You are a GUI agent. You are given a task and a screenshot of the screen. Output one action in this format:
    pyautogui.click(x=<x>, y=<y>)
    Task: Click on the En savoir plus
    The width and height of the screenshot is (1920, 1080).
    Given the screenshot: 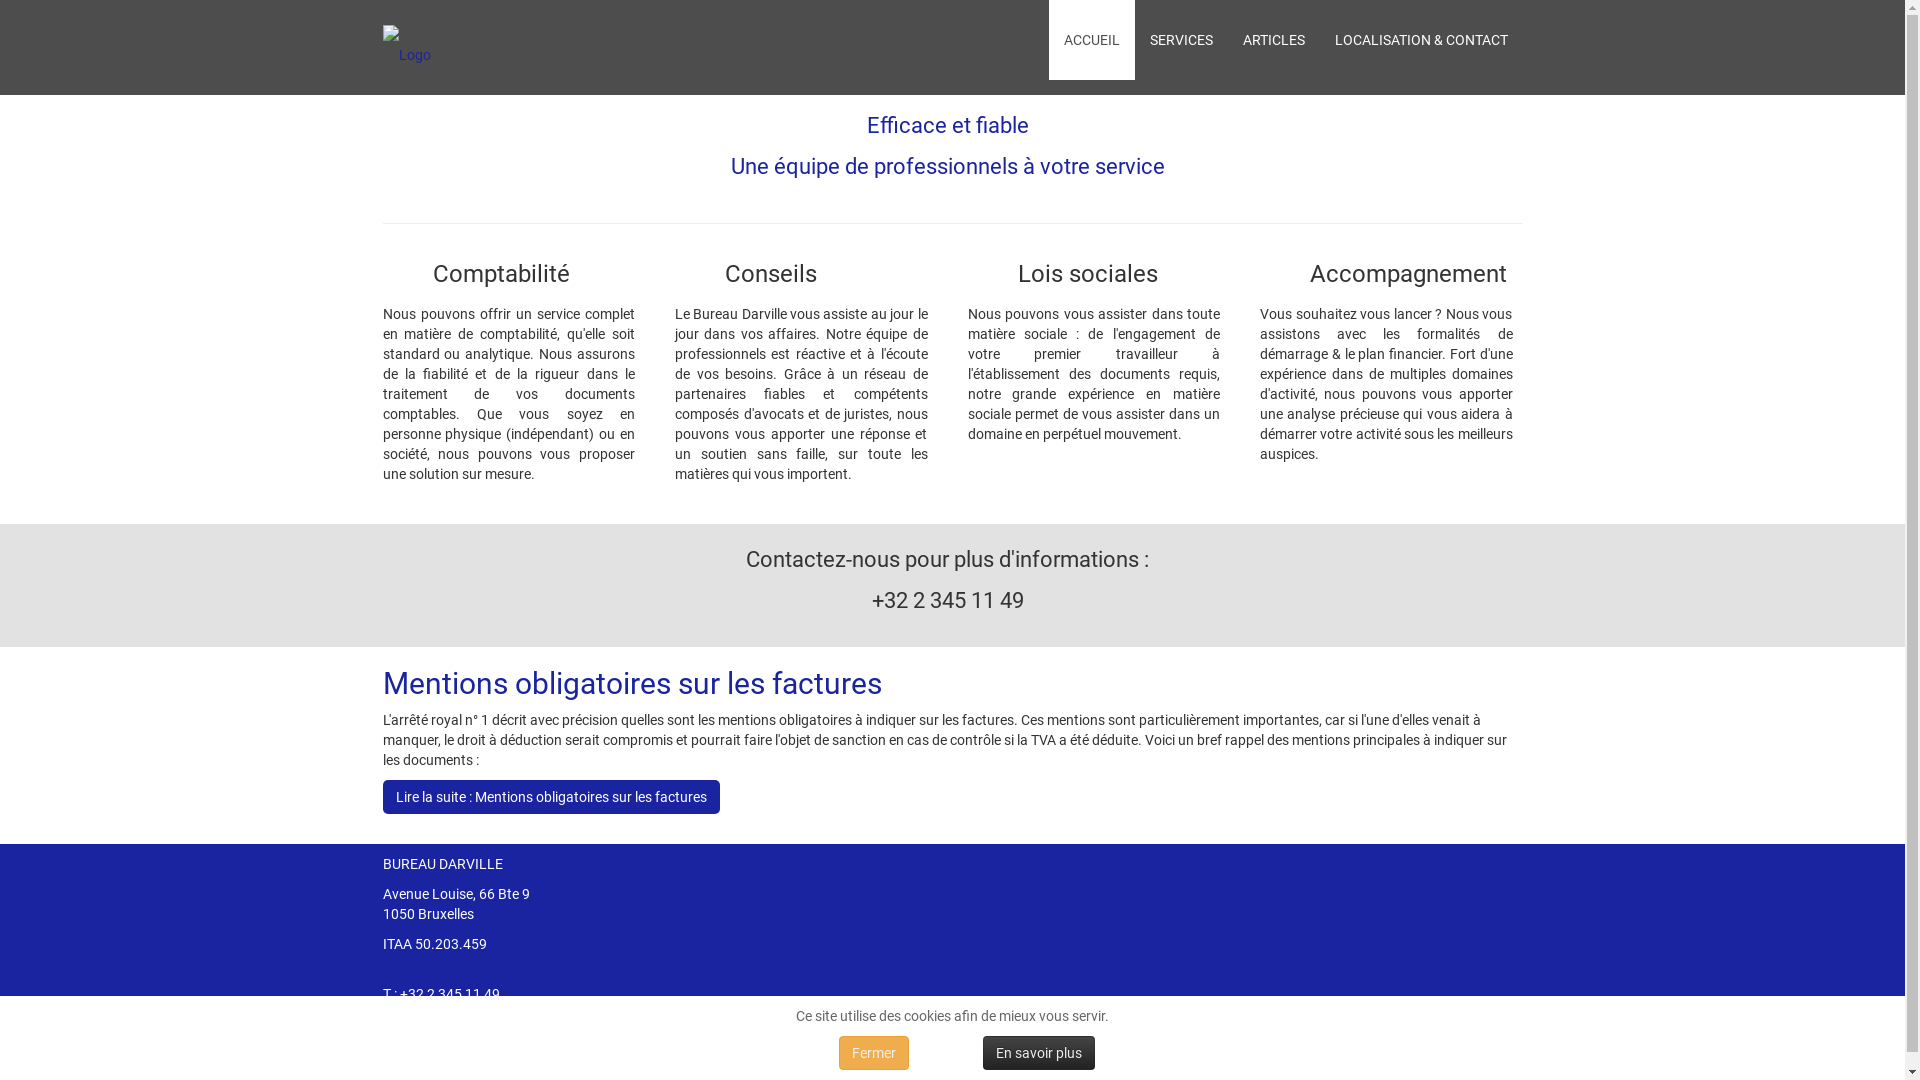 What is the action you would take?
    pyautogui.click(x=1038, y=1053)
    